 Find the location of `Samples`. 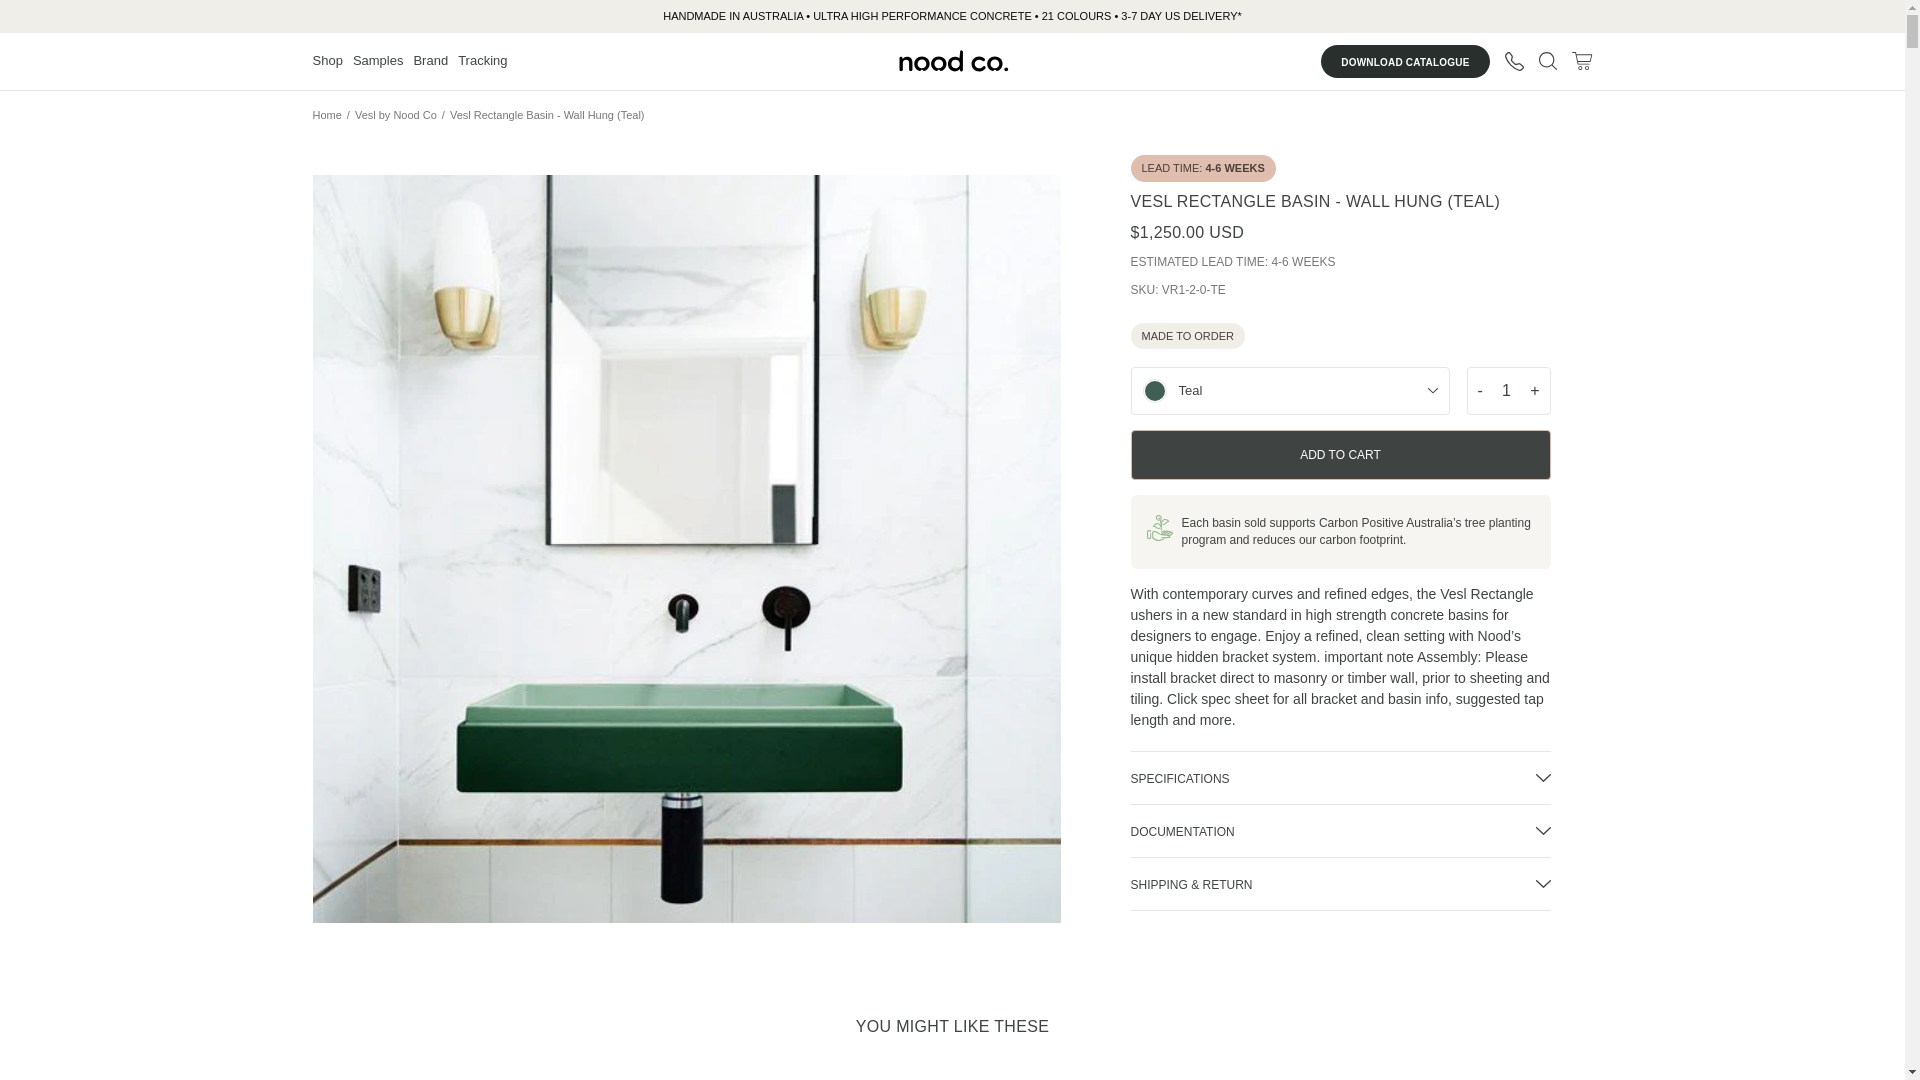

Samples is located at coordinates (378, 60).